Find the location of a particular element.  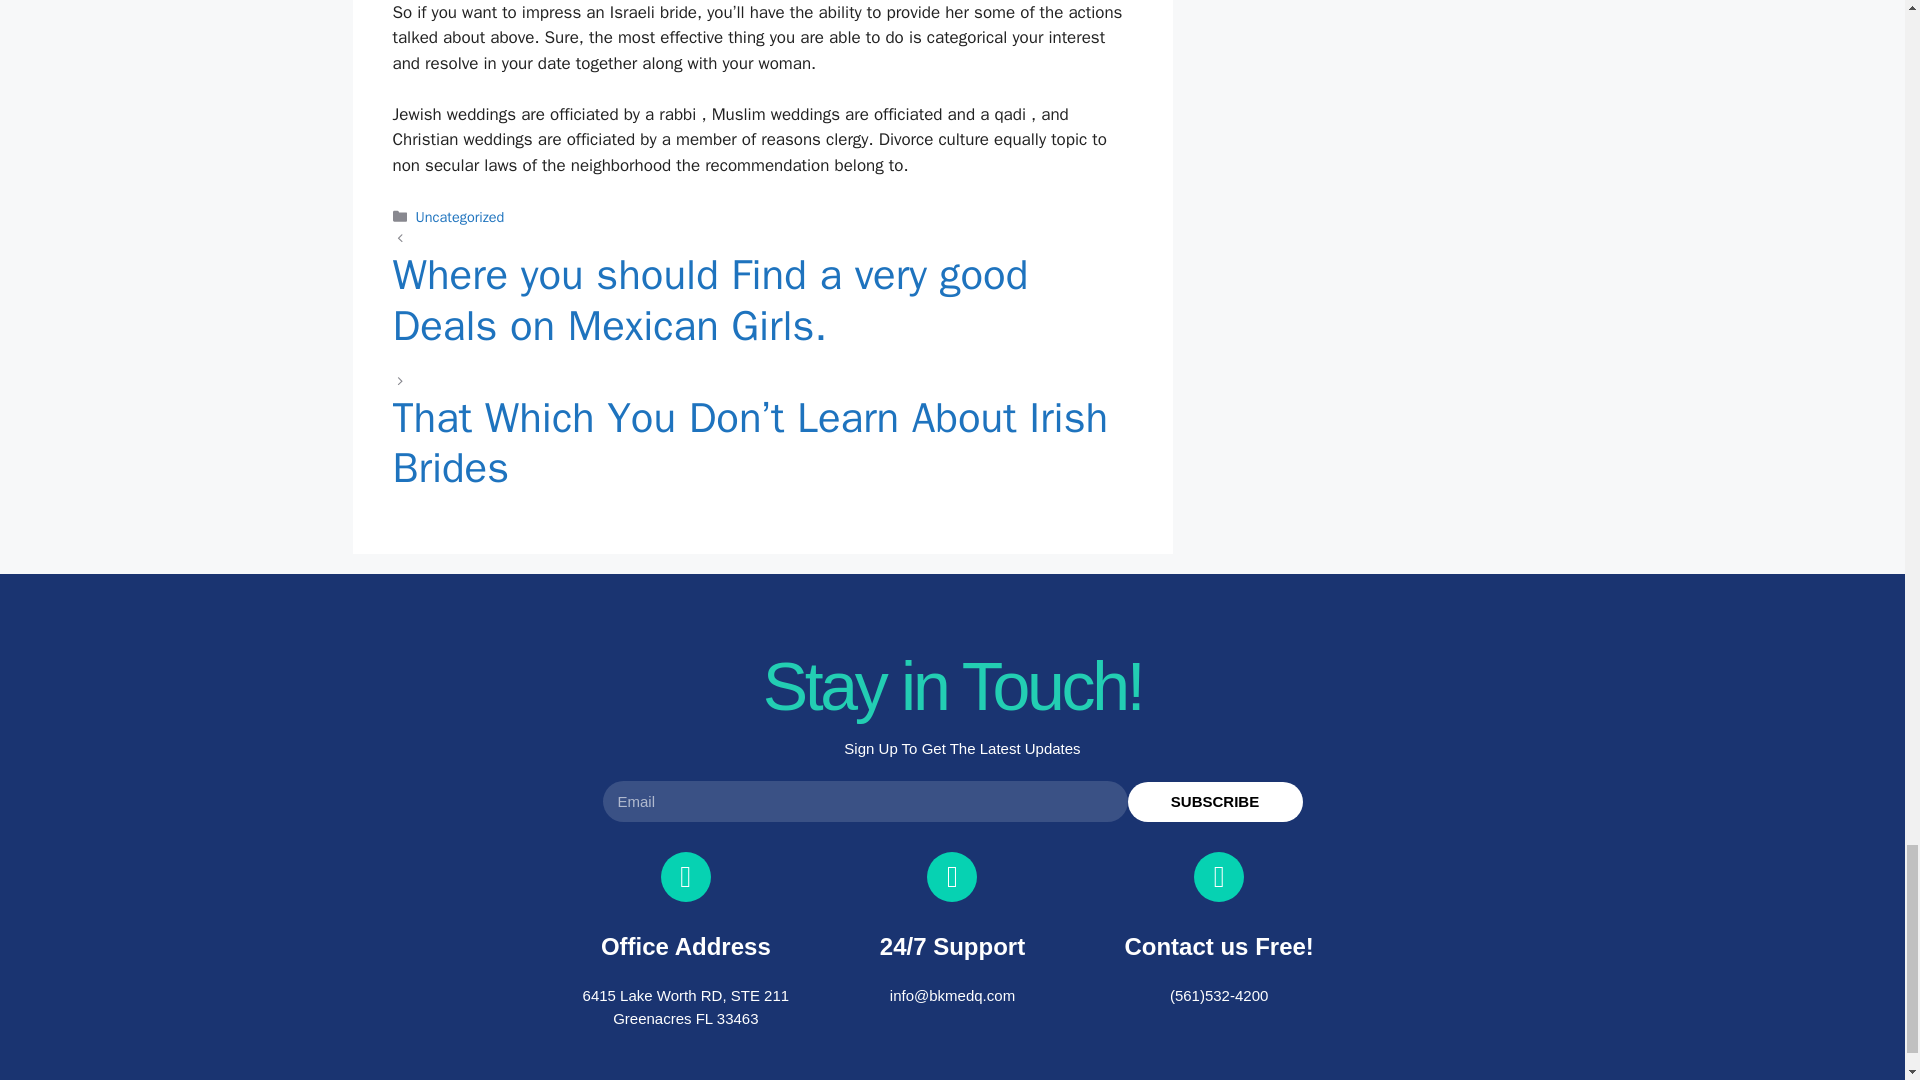

Uncategorized is located at coordinates (460, 216).